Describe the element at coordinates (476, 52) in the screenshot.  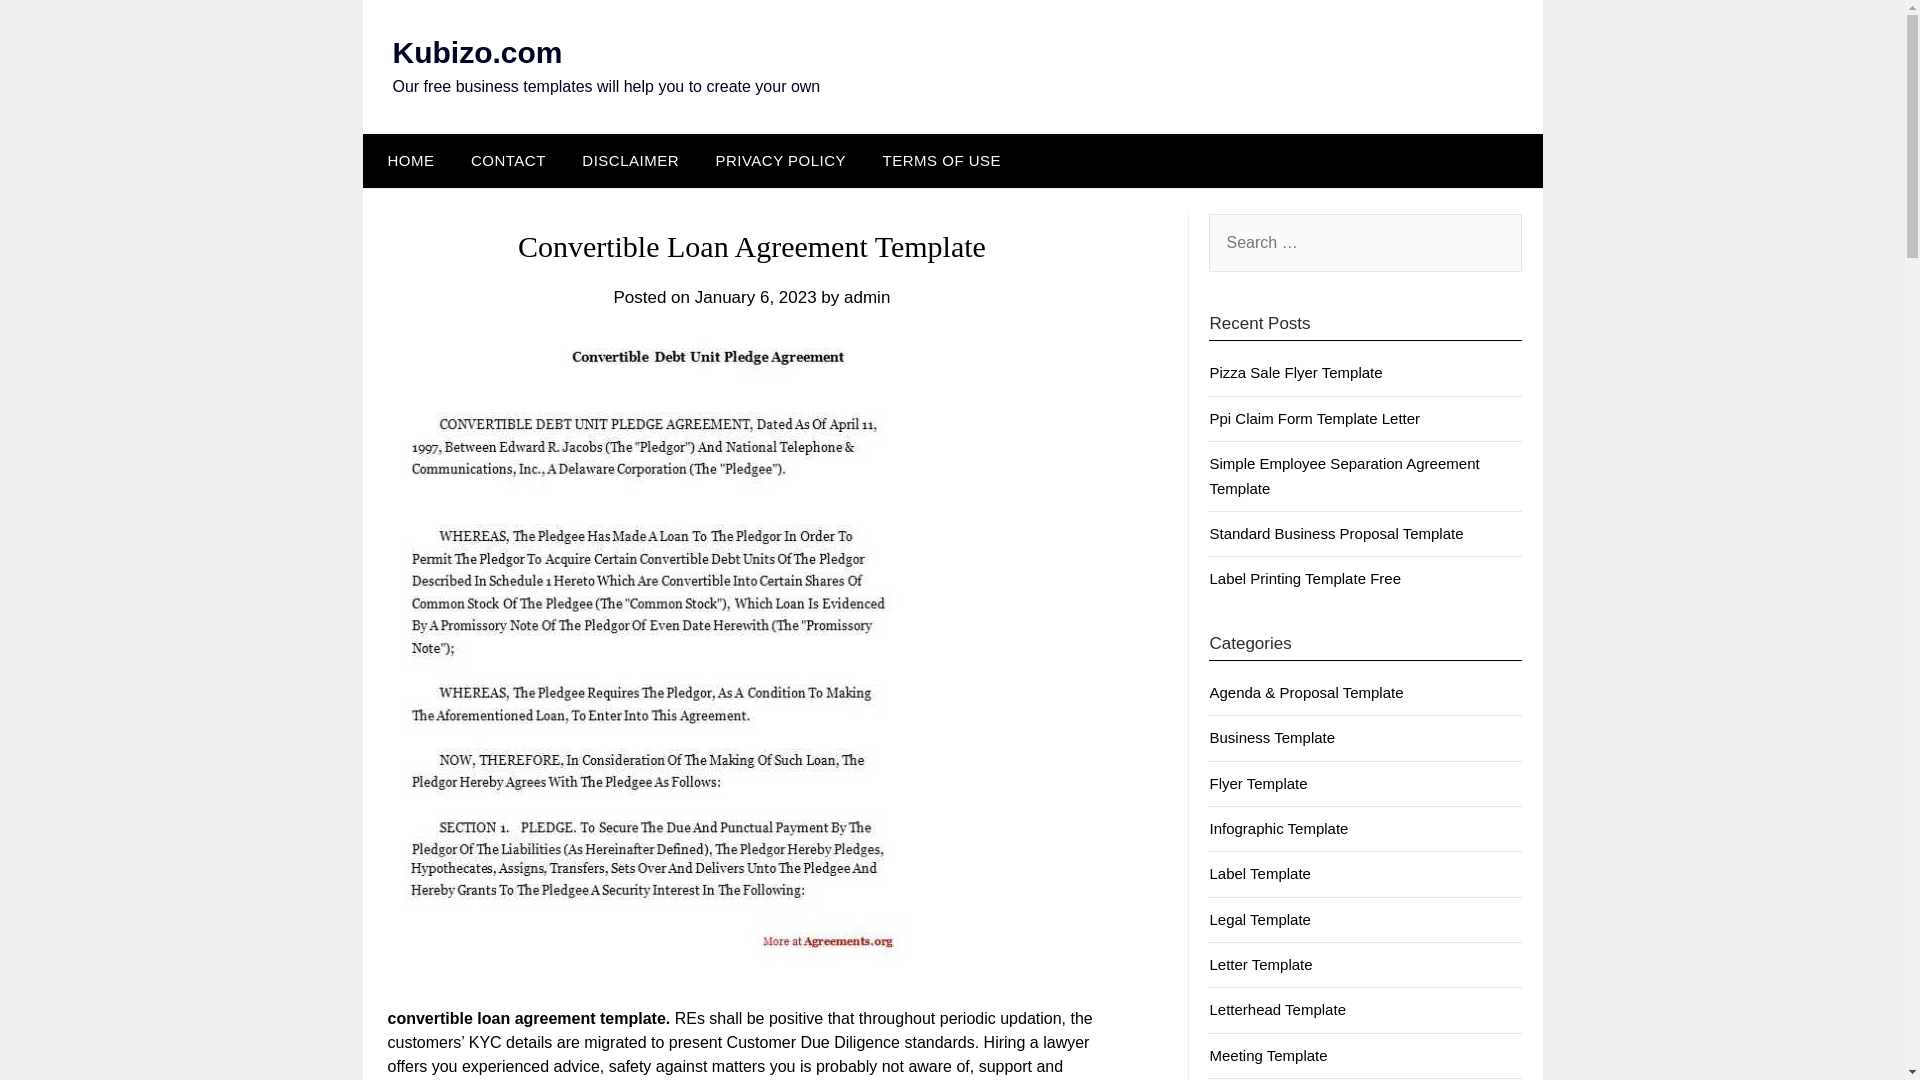
I see `Kubizo.com` at that location.